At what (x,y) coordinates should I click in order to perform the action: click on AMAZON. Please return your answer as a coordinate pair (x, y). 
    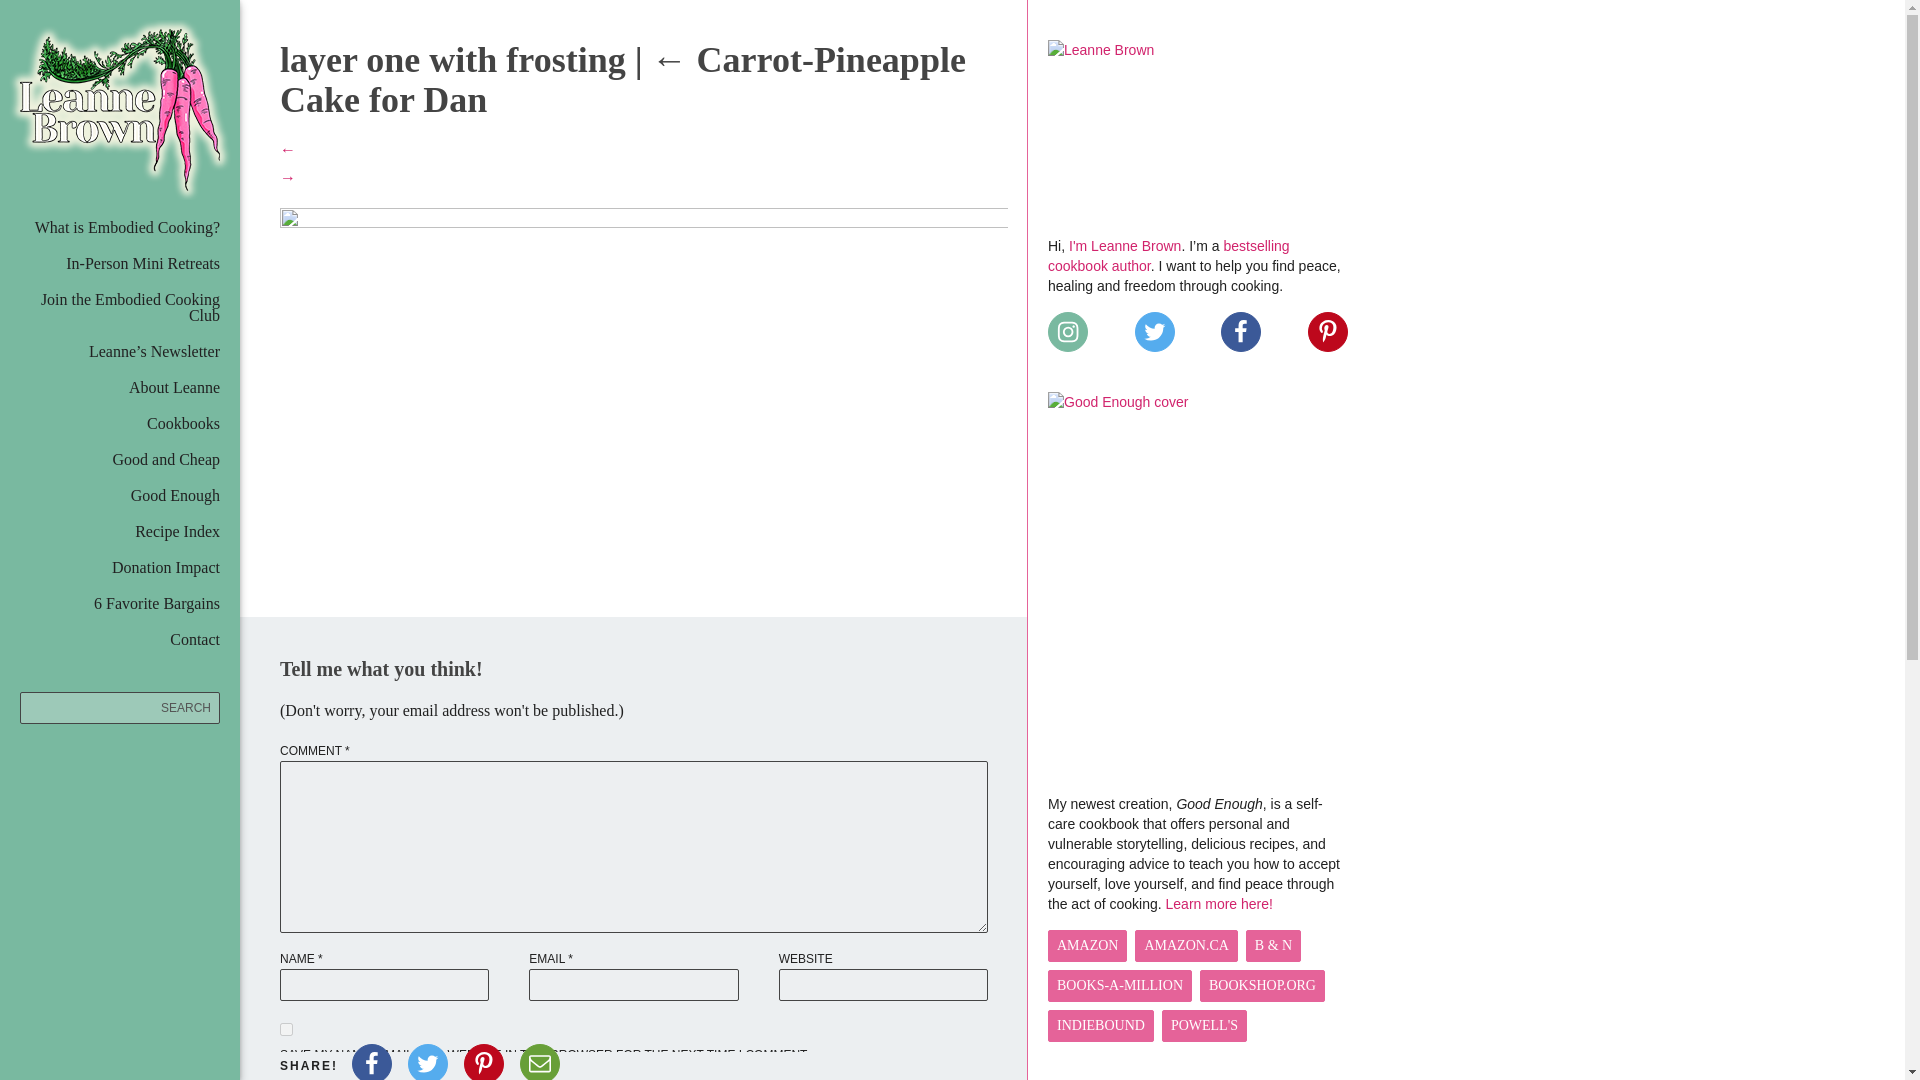
    Looking at the image, I should click on (1088, 946).